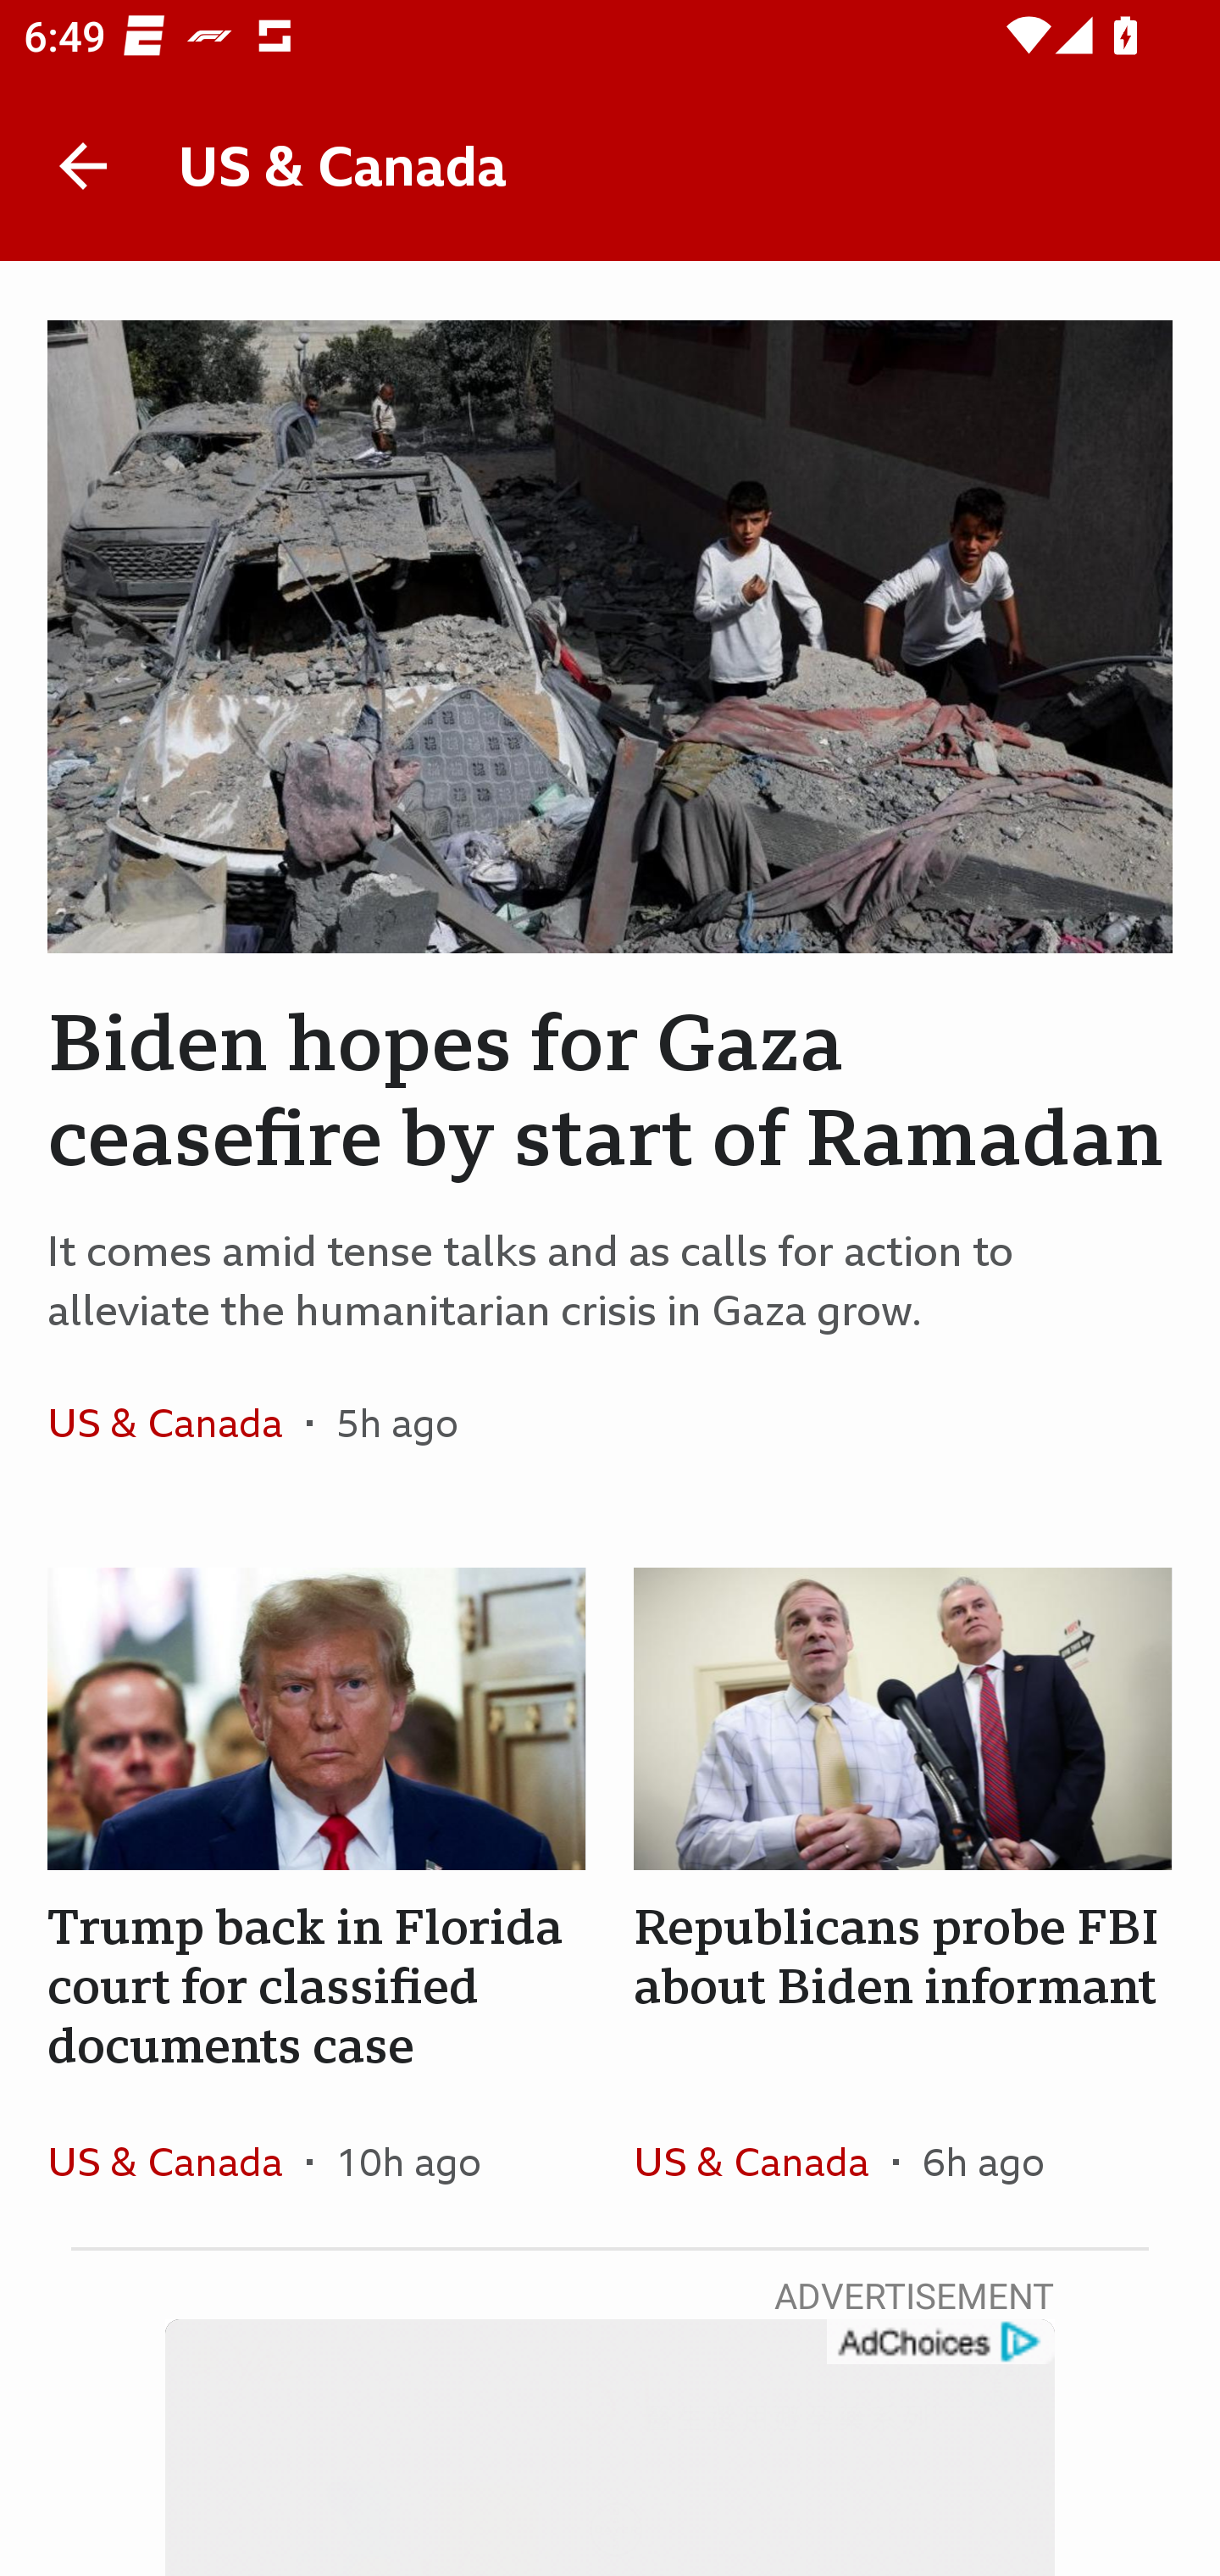  What do you see at coordinates (939, 2342) in the screenshot?
I see `get?name=admarker-full-tl` at bounding box center [939, 2342].